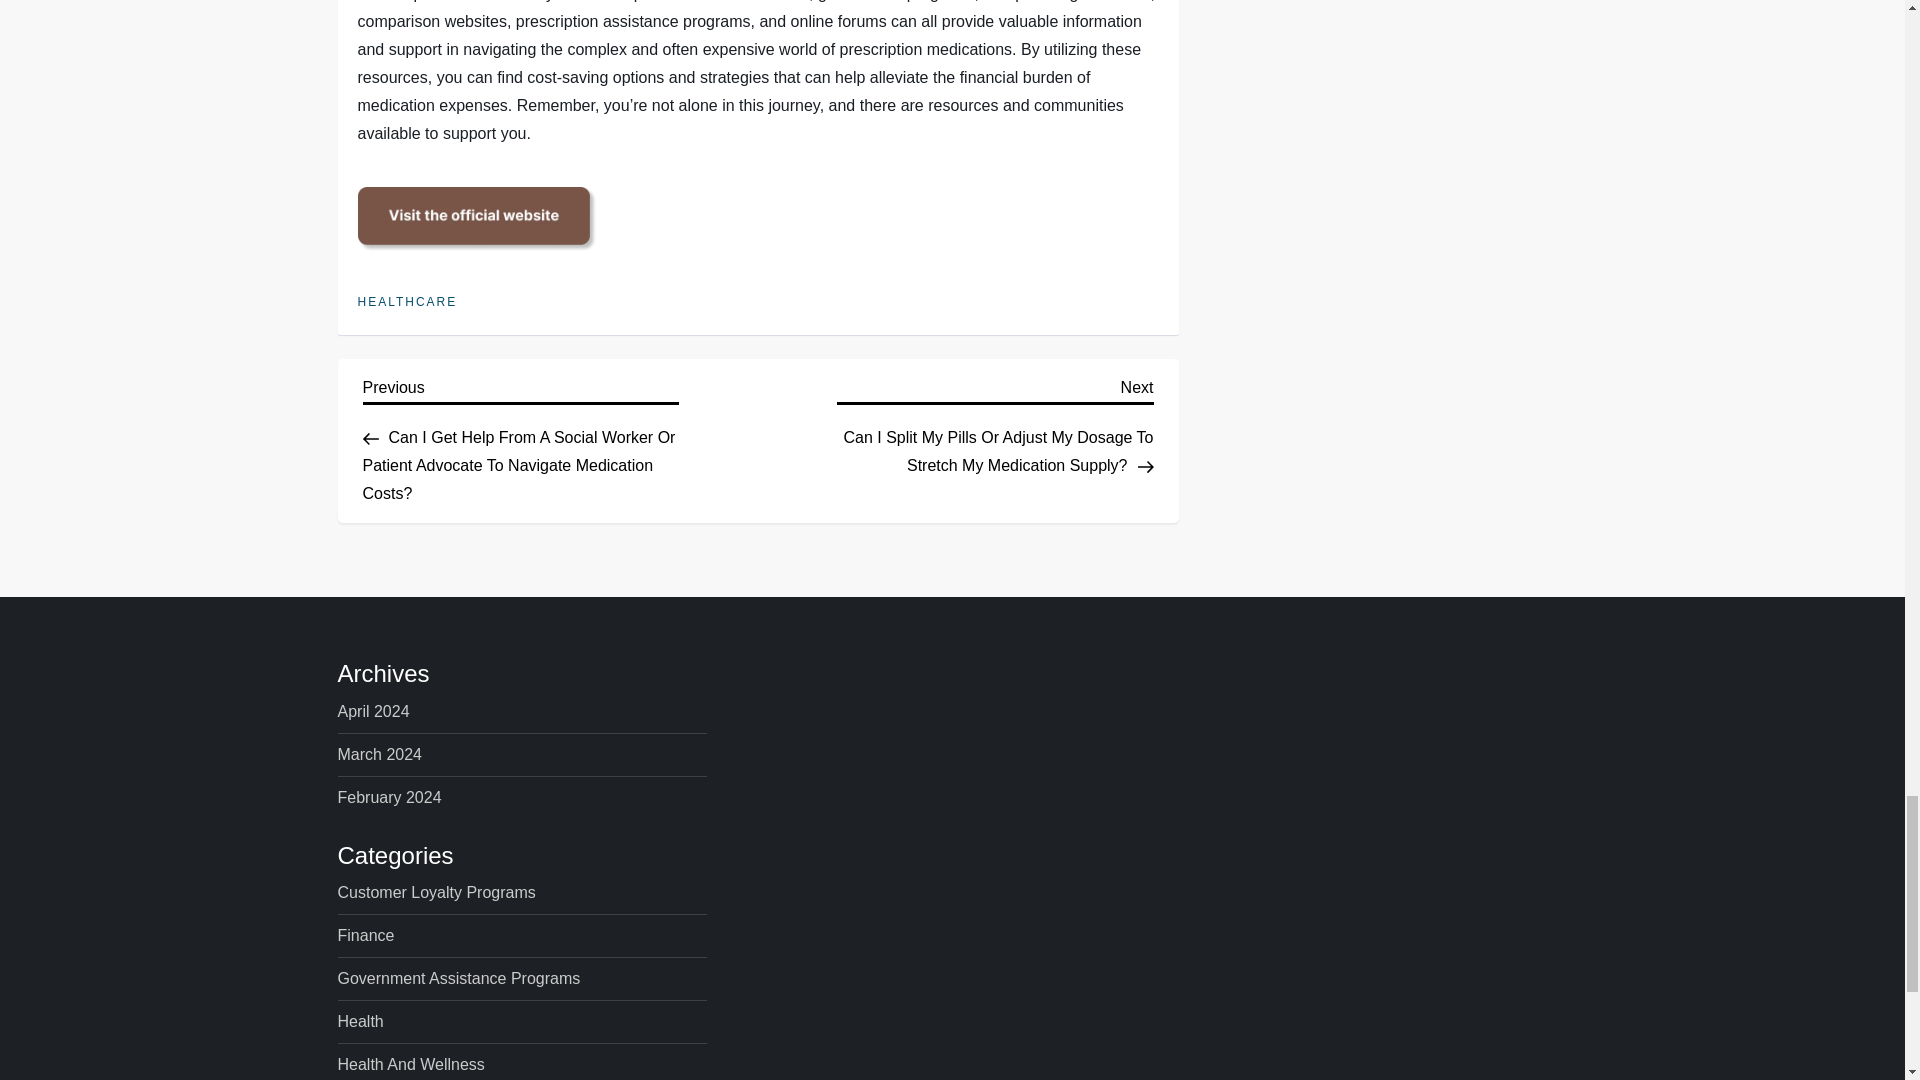 This screenshot has width=1920, height=1080. I want to click on April 2024, so click(374, 711).